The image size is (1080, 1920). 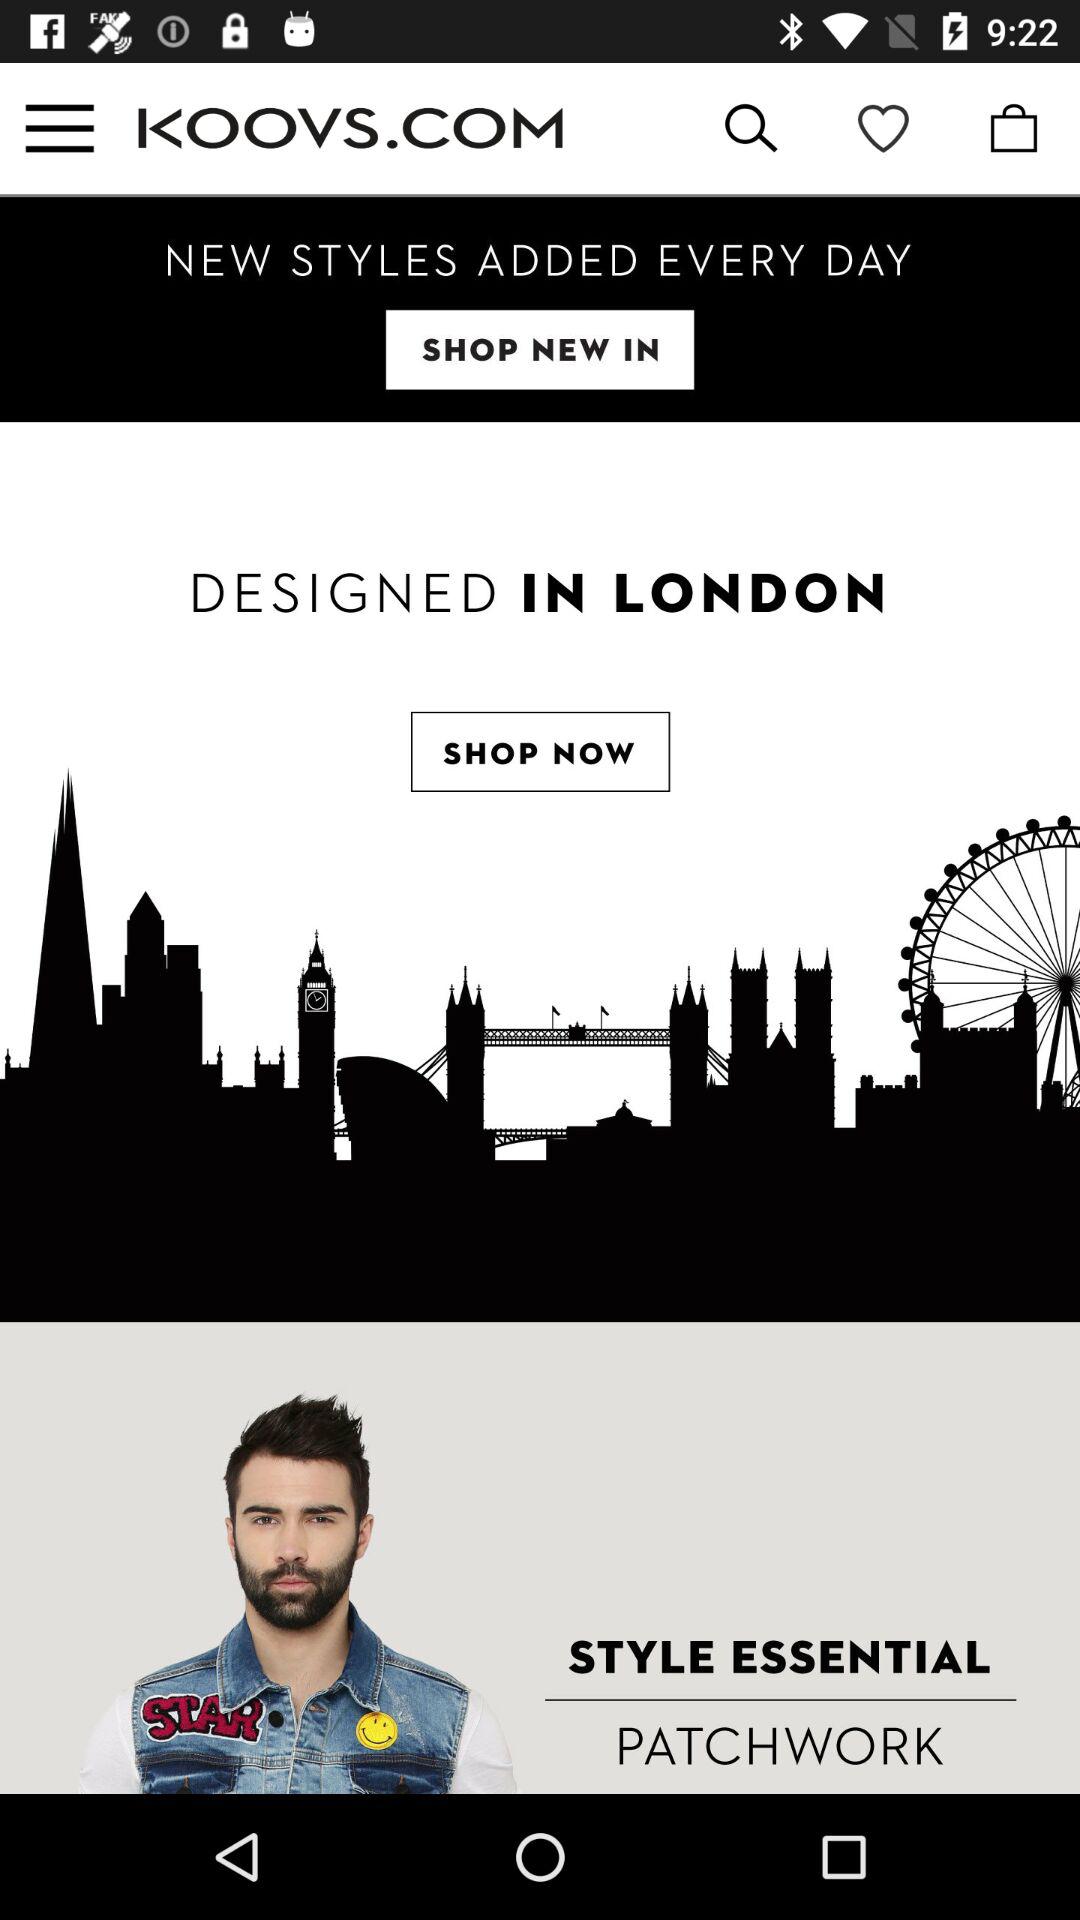 What do you see at coordinates (60, 128) in the screenshot?
I see `main menu` at bounding box center [60, 128].